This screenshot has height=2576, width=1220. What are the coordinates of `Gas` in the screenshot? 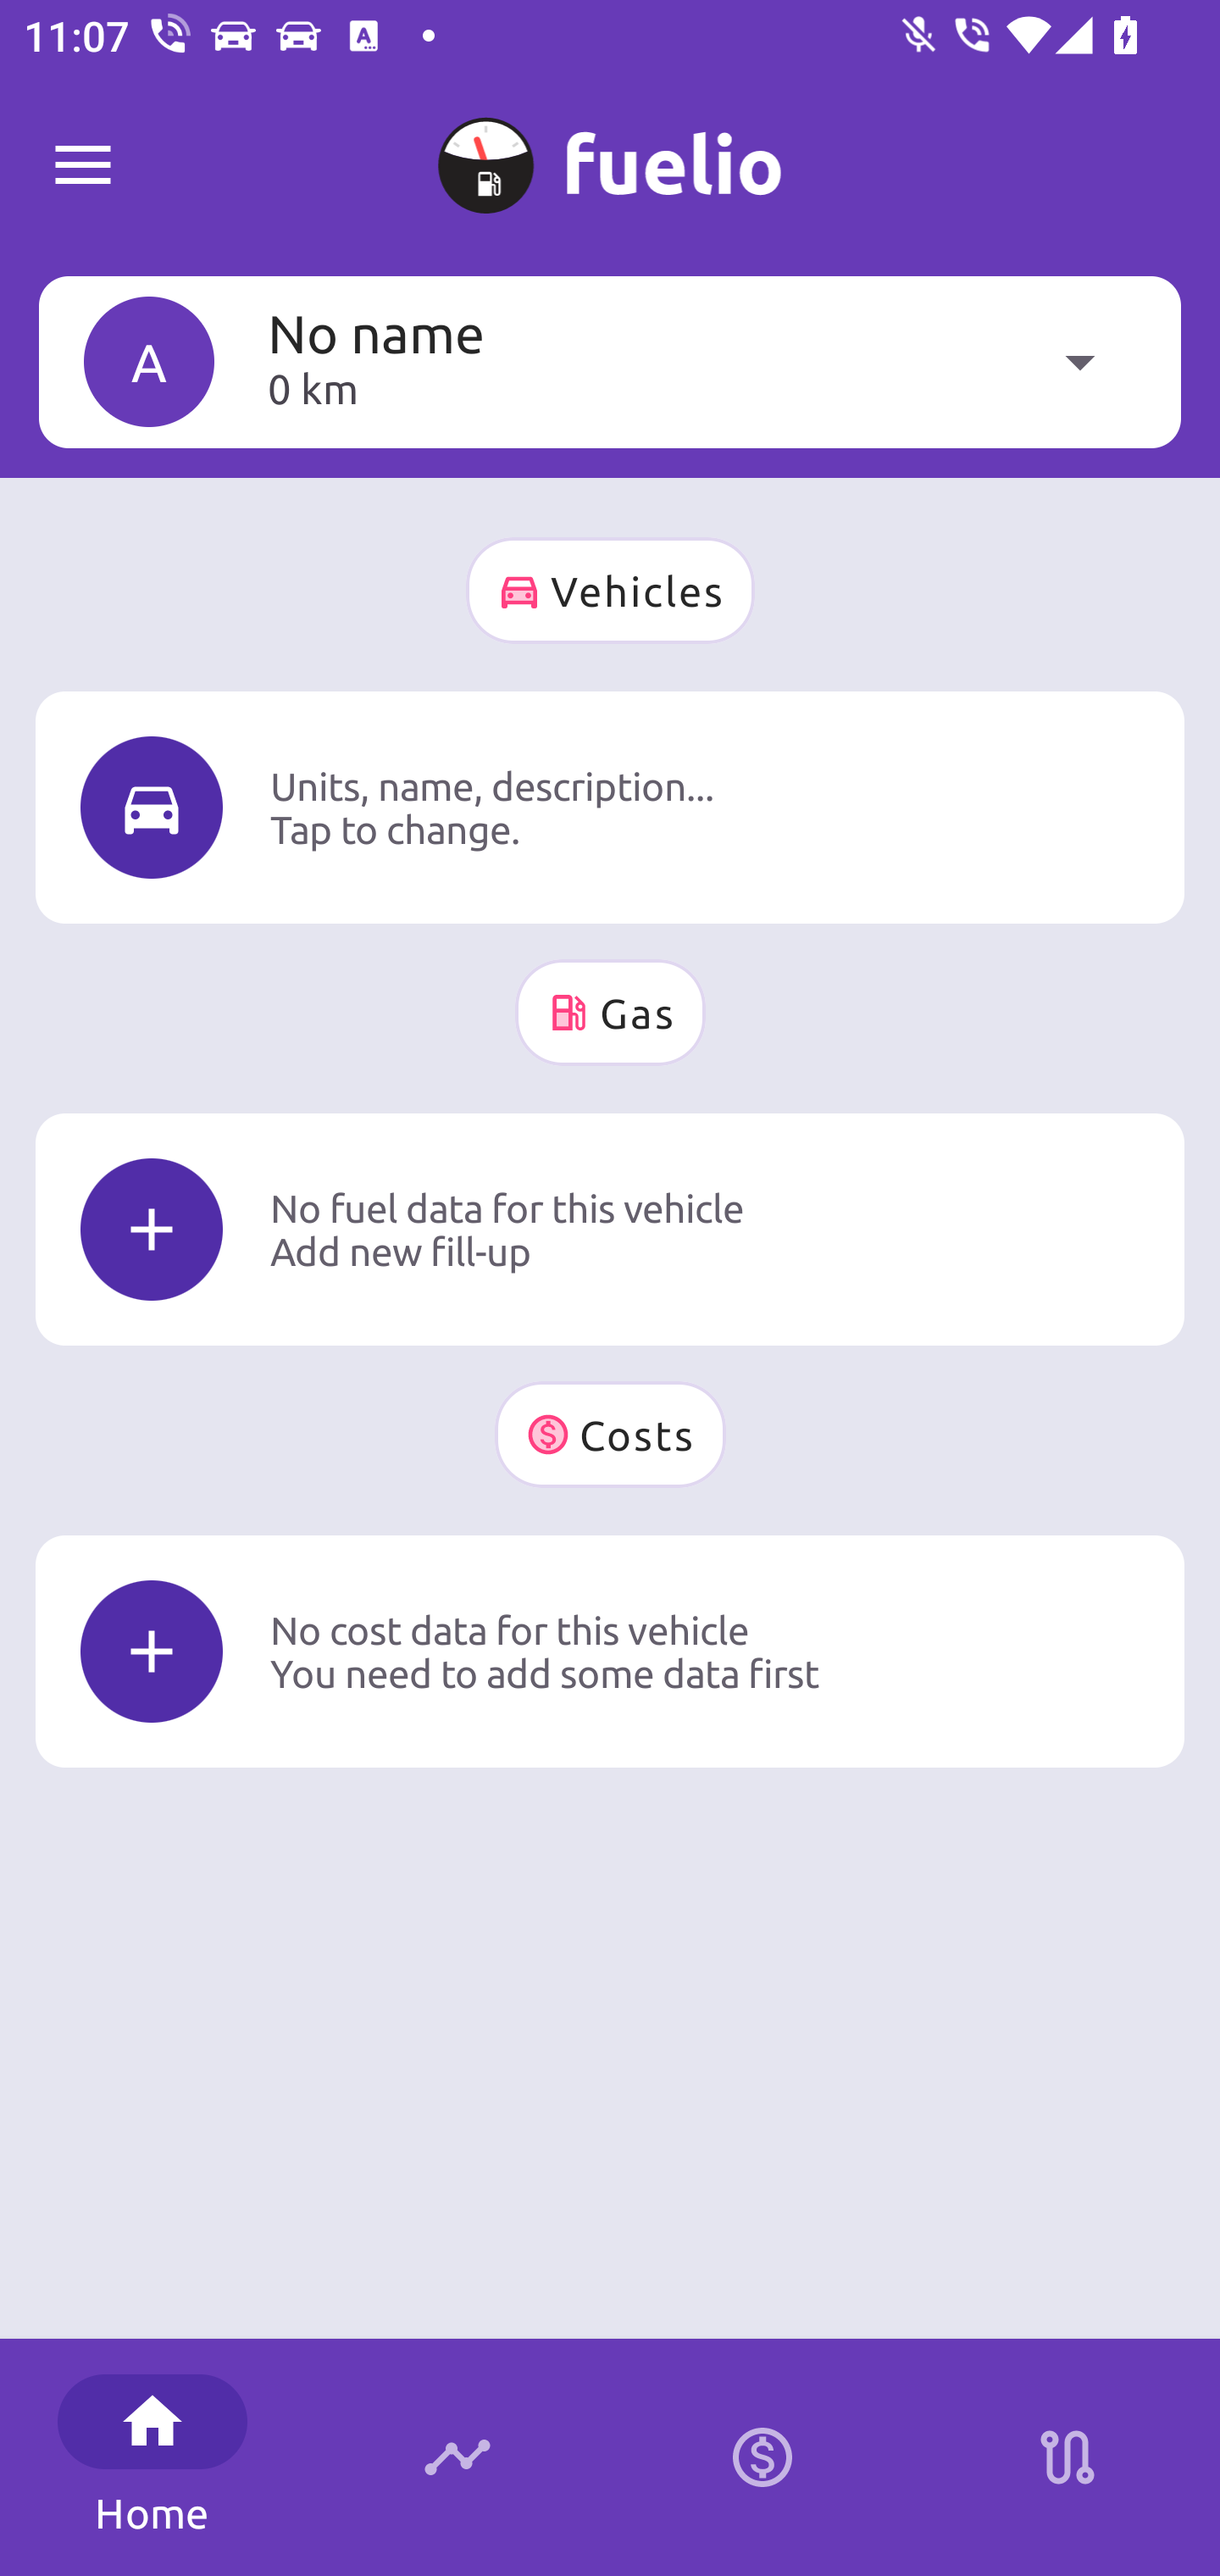 It's located at (610, 1012).